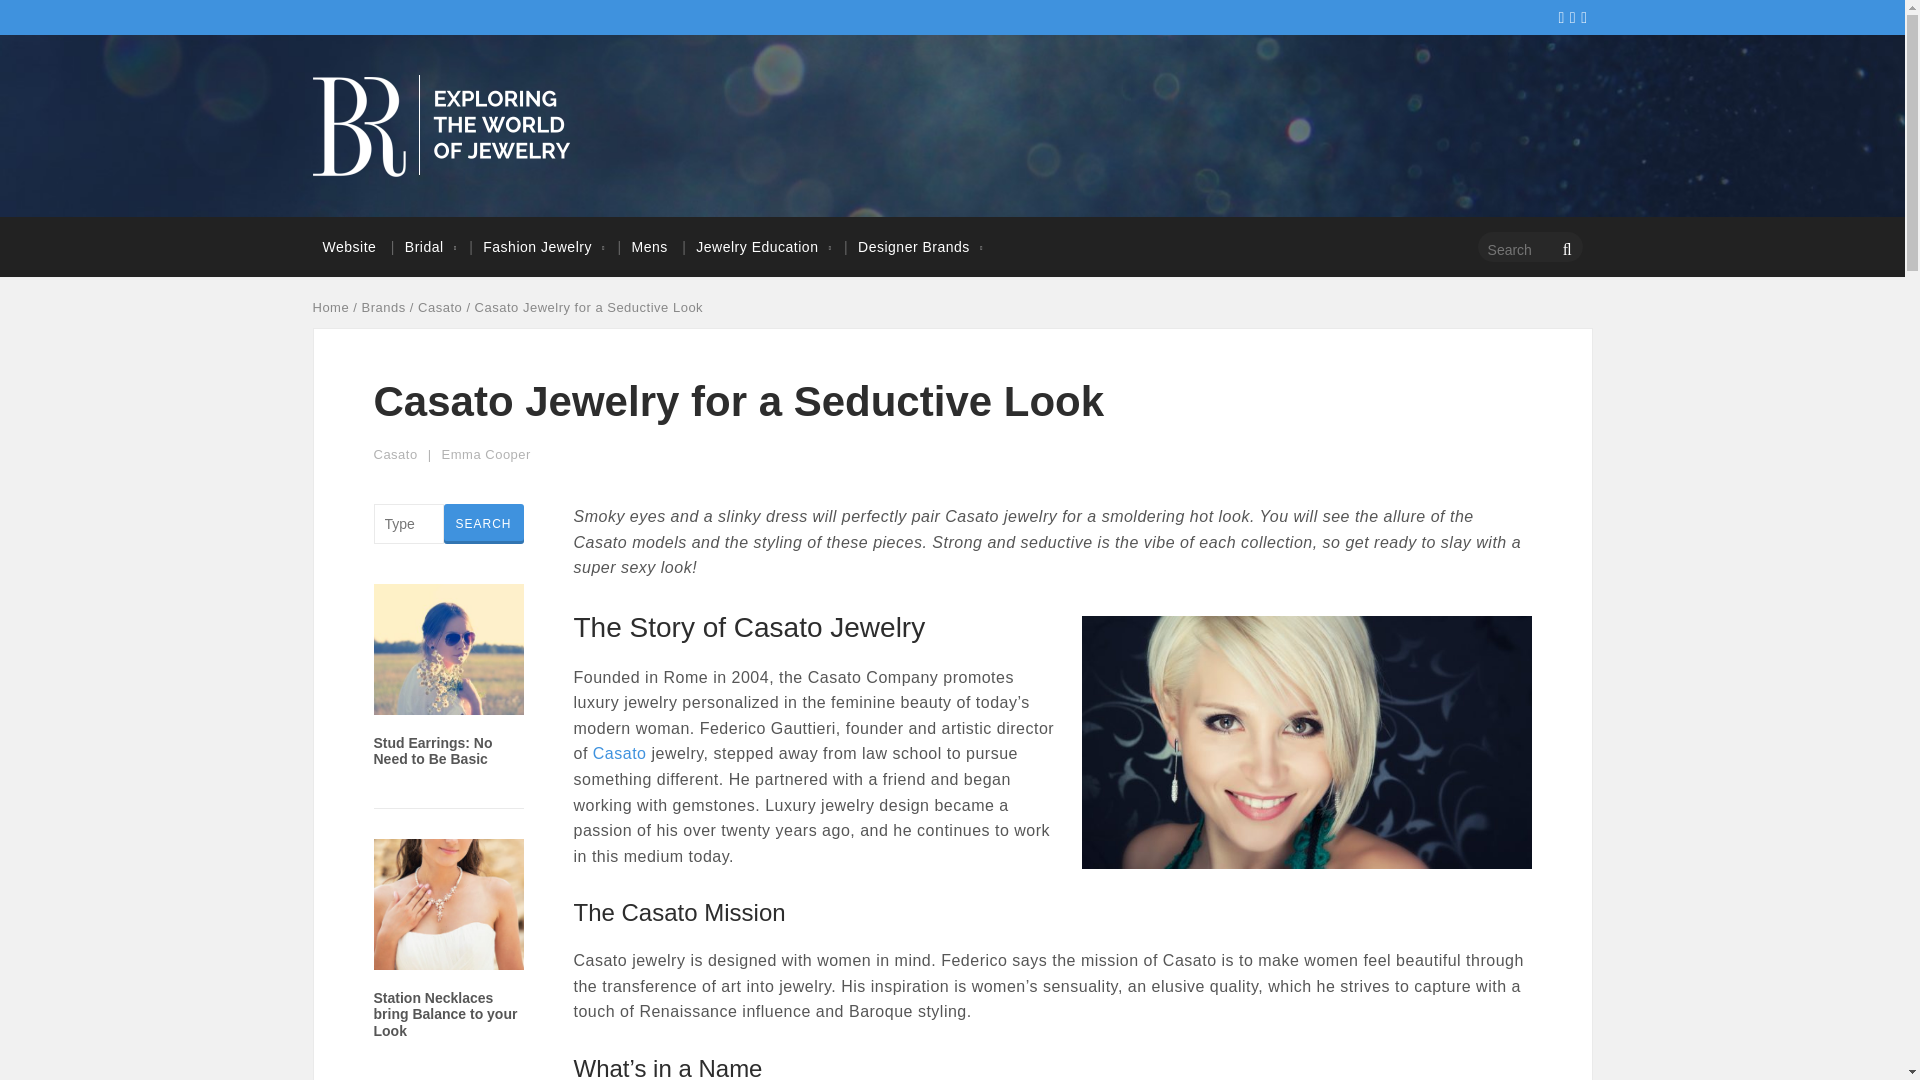  I want to click on Brands, so click(384, 308).